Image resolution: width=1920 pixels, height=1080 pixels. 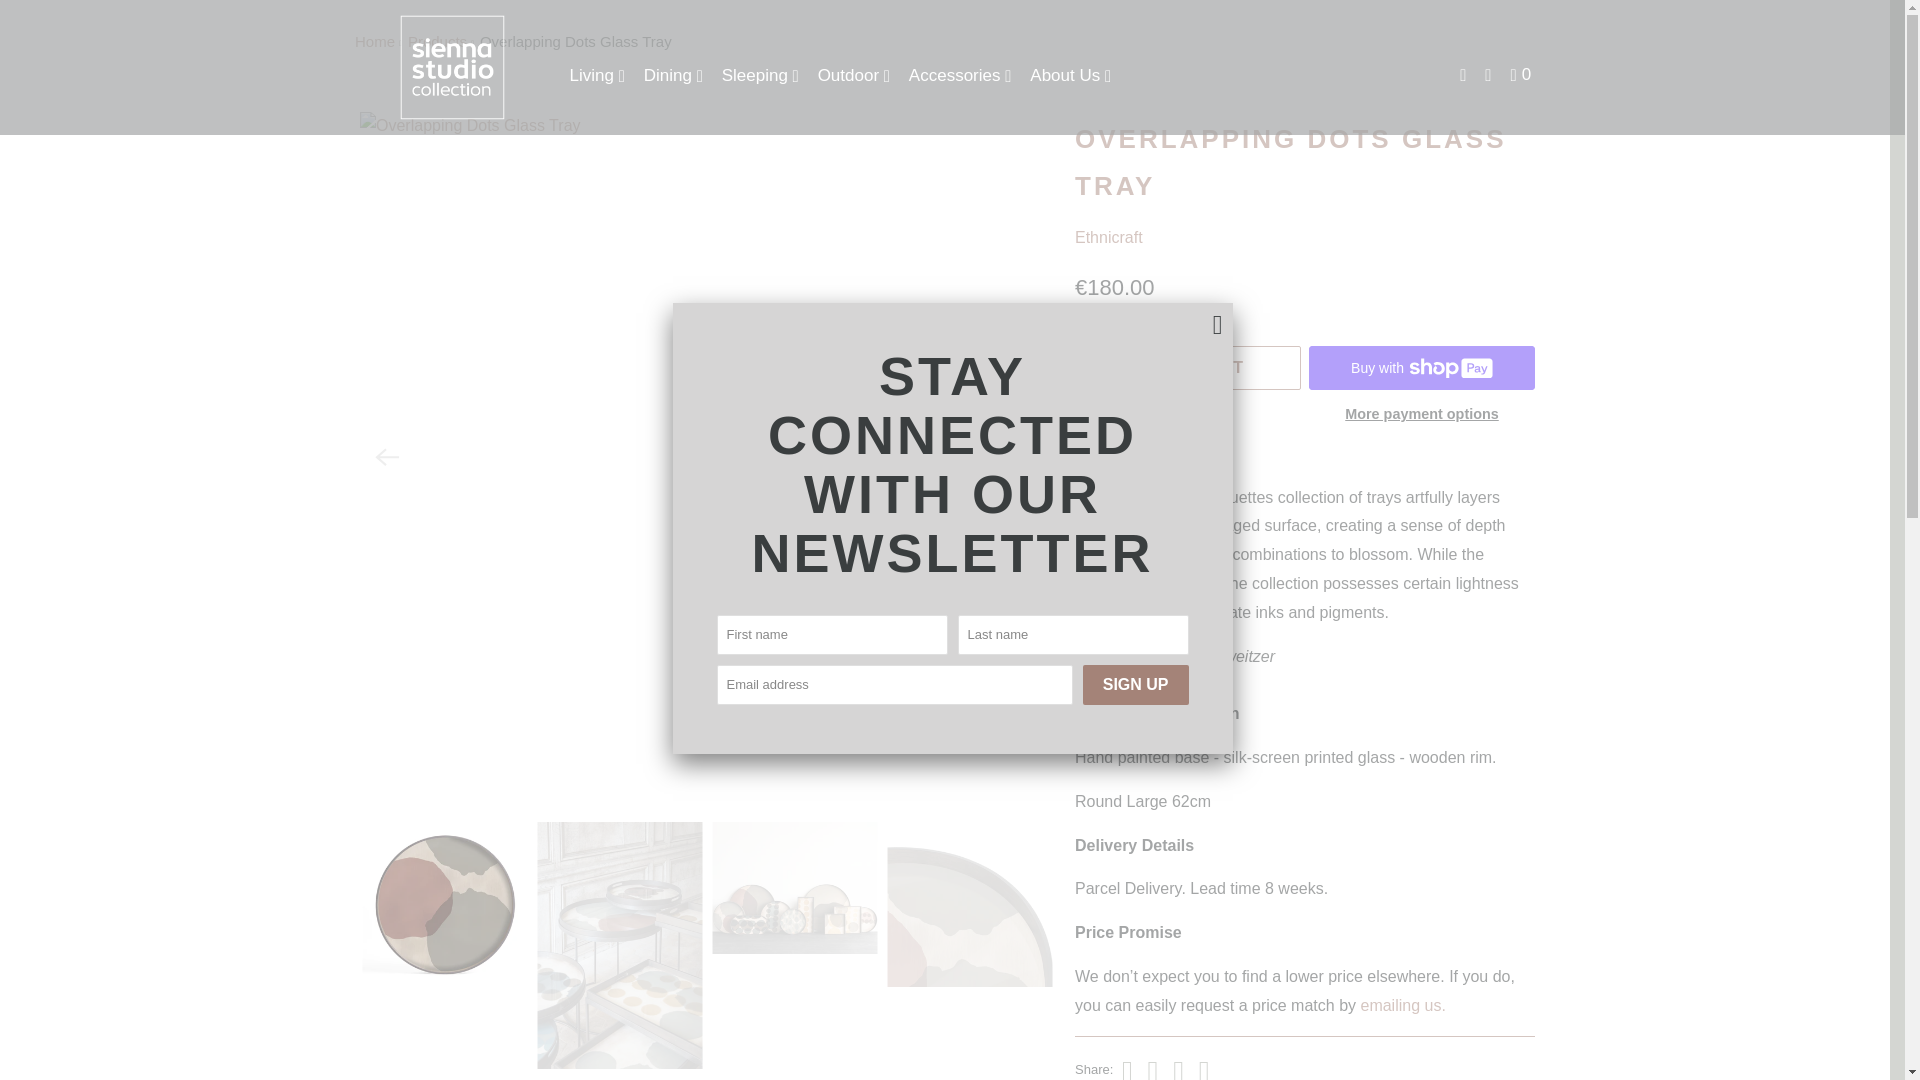 I want to click on Products, so click(x=436, y=41).